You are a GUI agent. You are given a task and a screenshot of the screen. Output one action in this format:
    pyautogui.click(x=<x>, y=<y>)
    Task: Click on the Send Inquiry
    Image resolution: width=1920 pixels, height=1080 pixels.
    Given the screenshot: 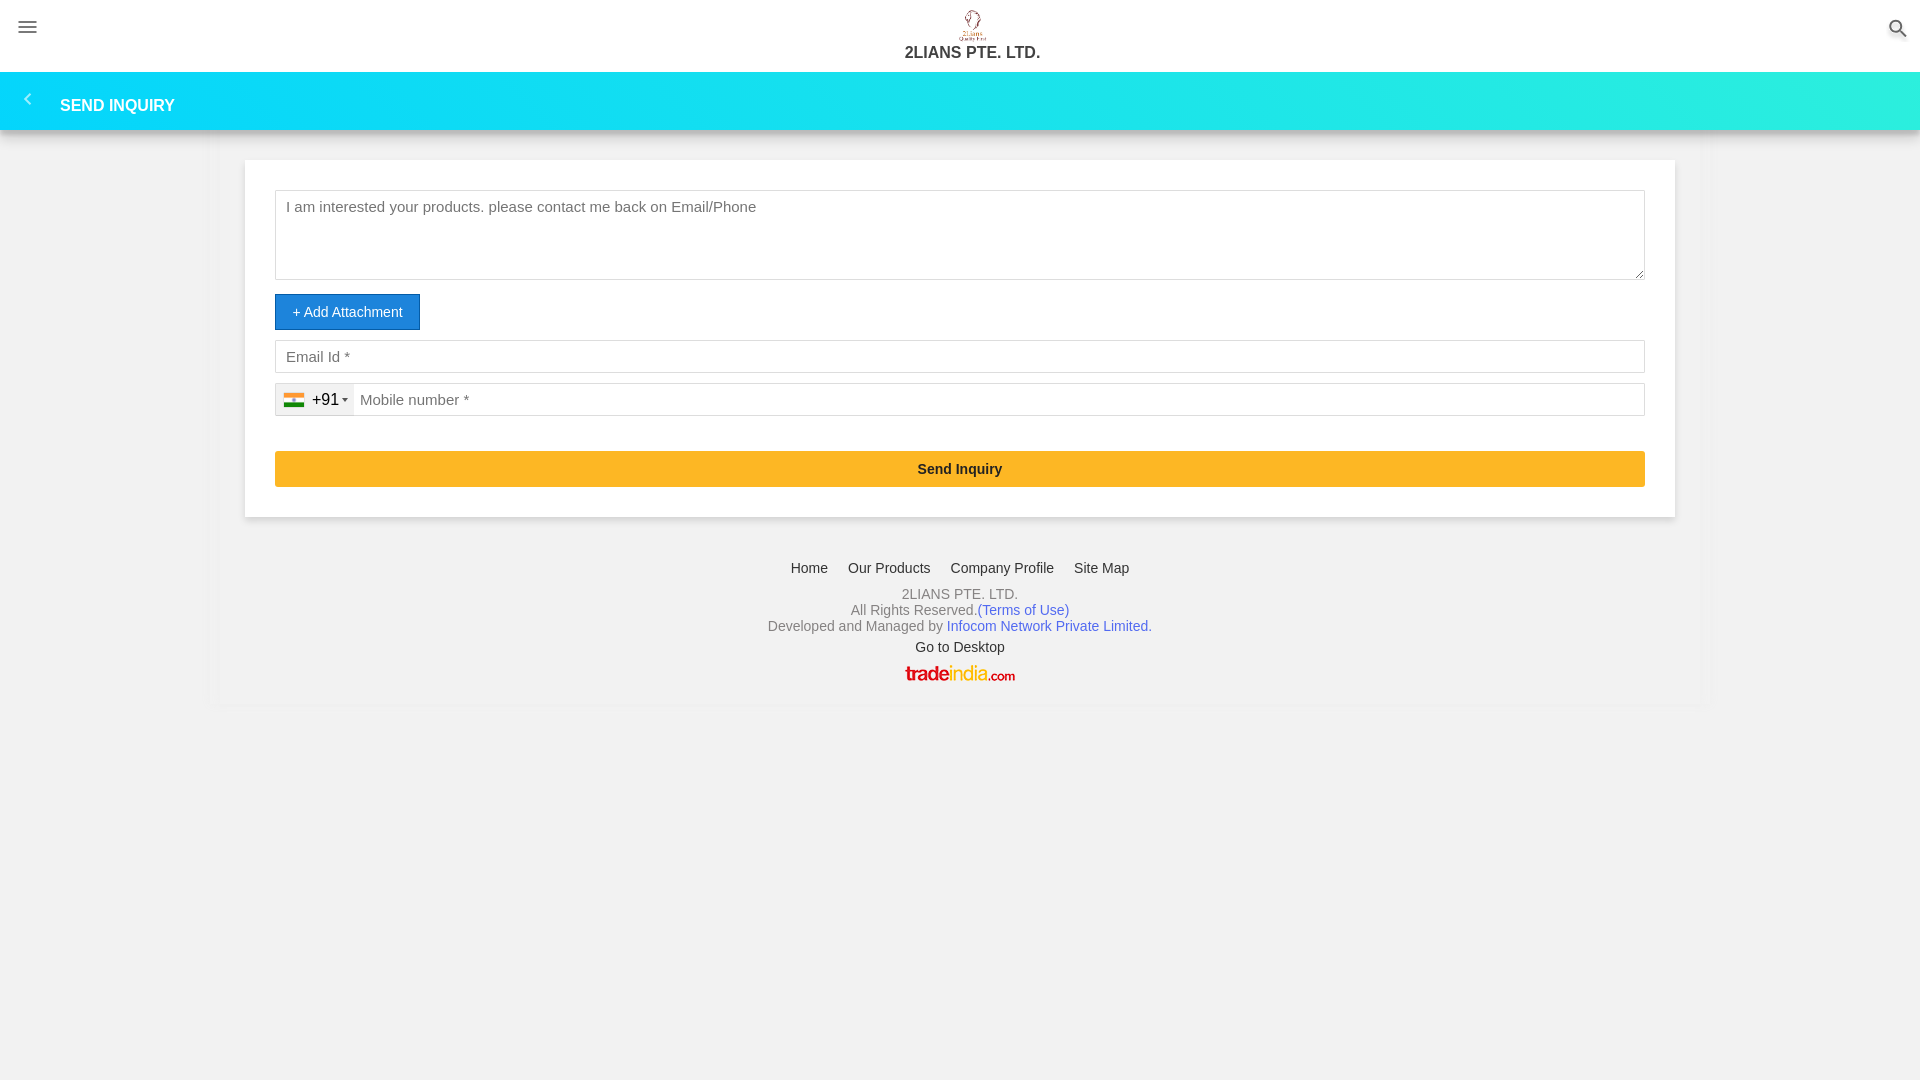 What is the action you would take?
    pyautogui.click(x=960, y=469)
    